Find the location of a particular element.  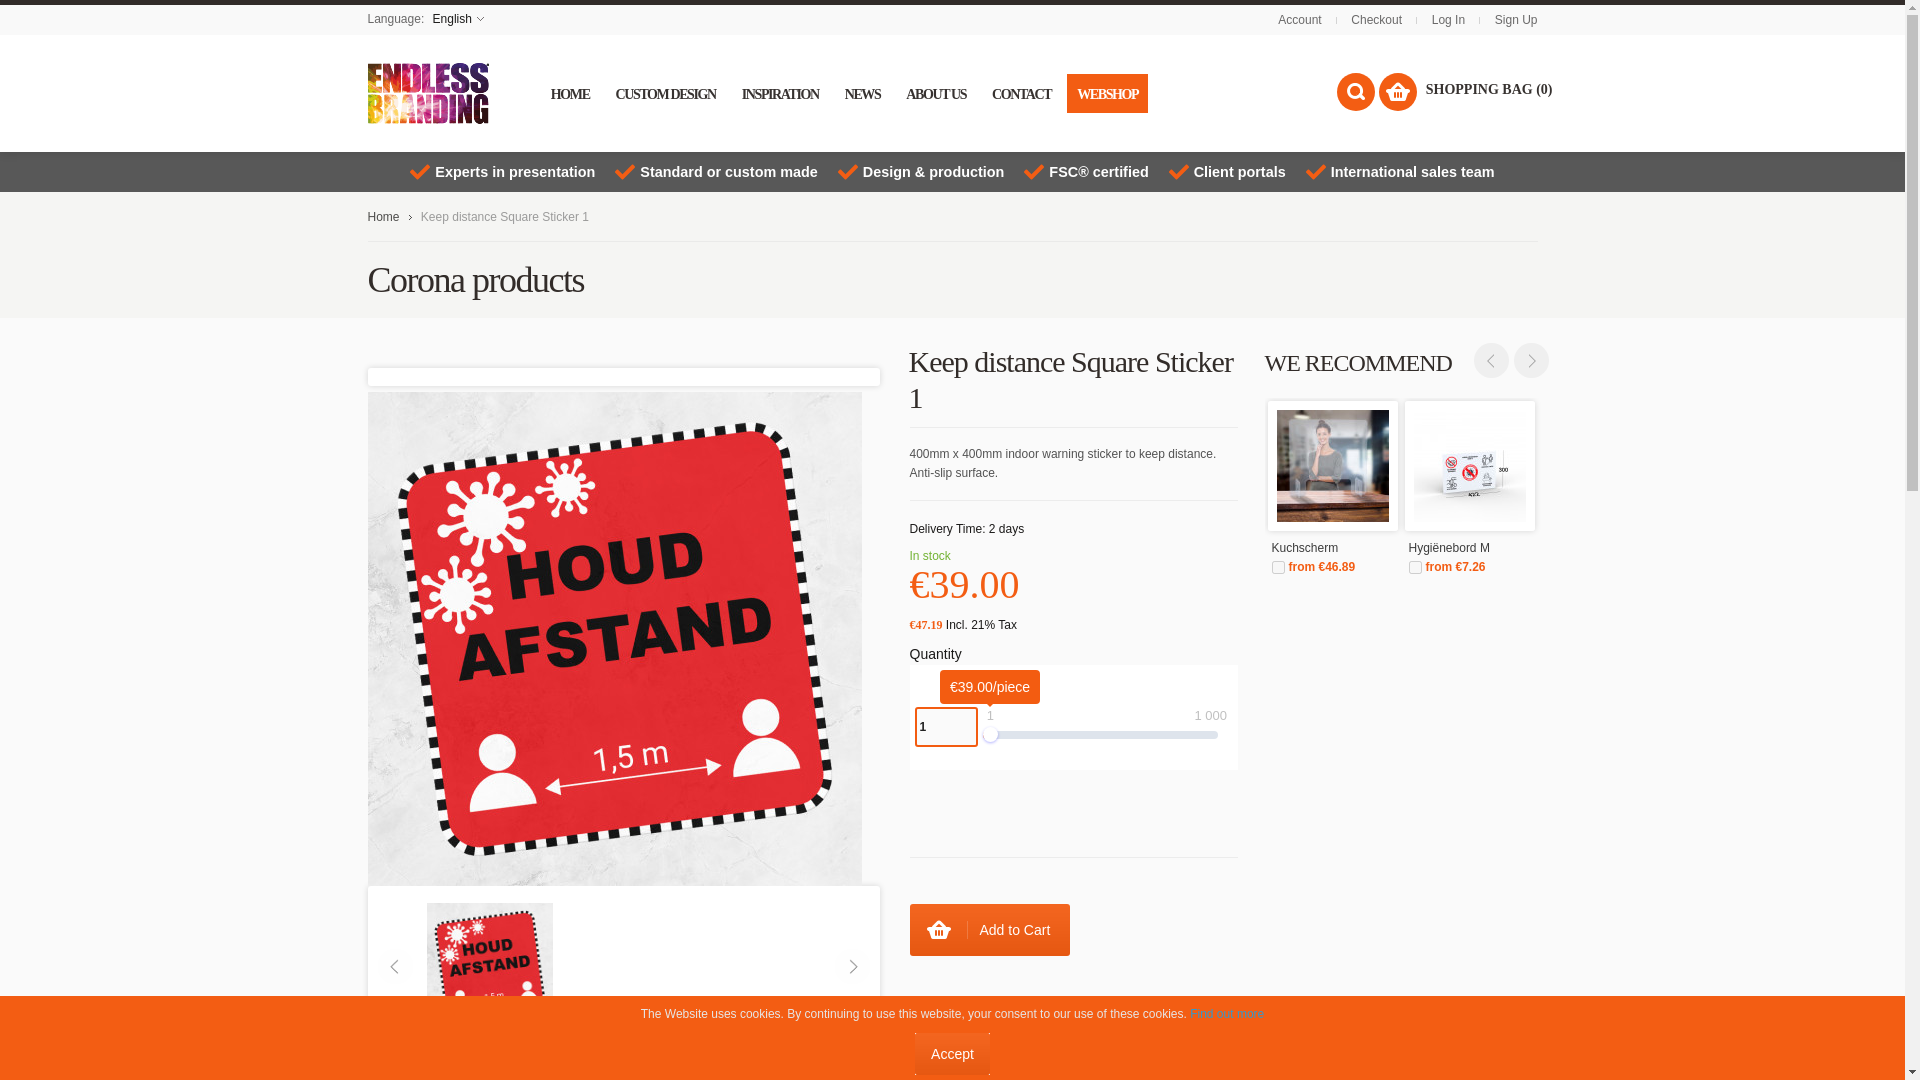

137 is located at coordinates (1278, 566).